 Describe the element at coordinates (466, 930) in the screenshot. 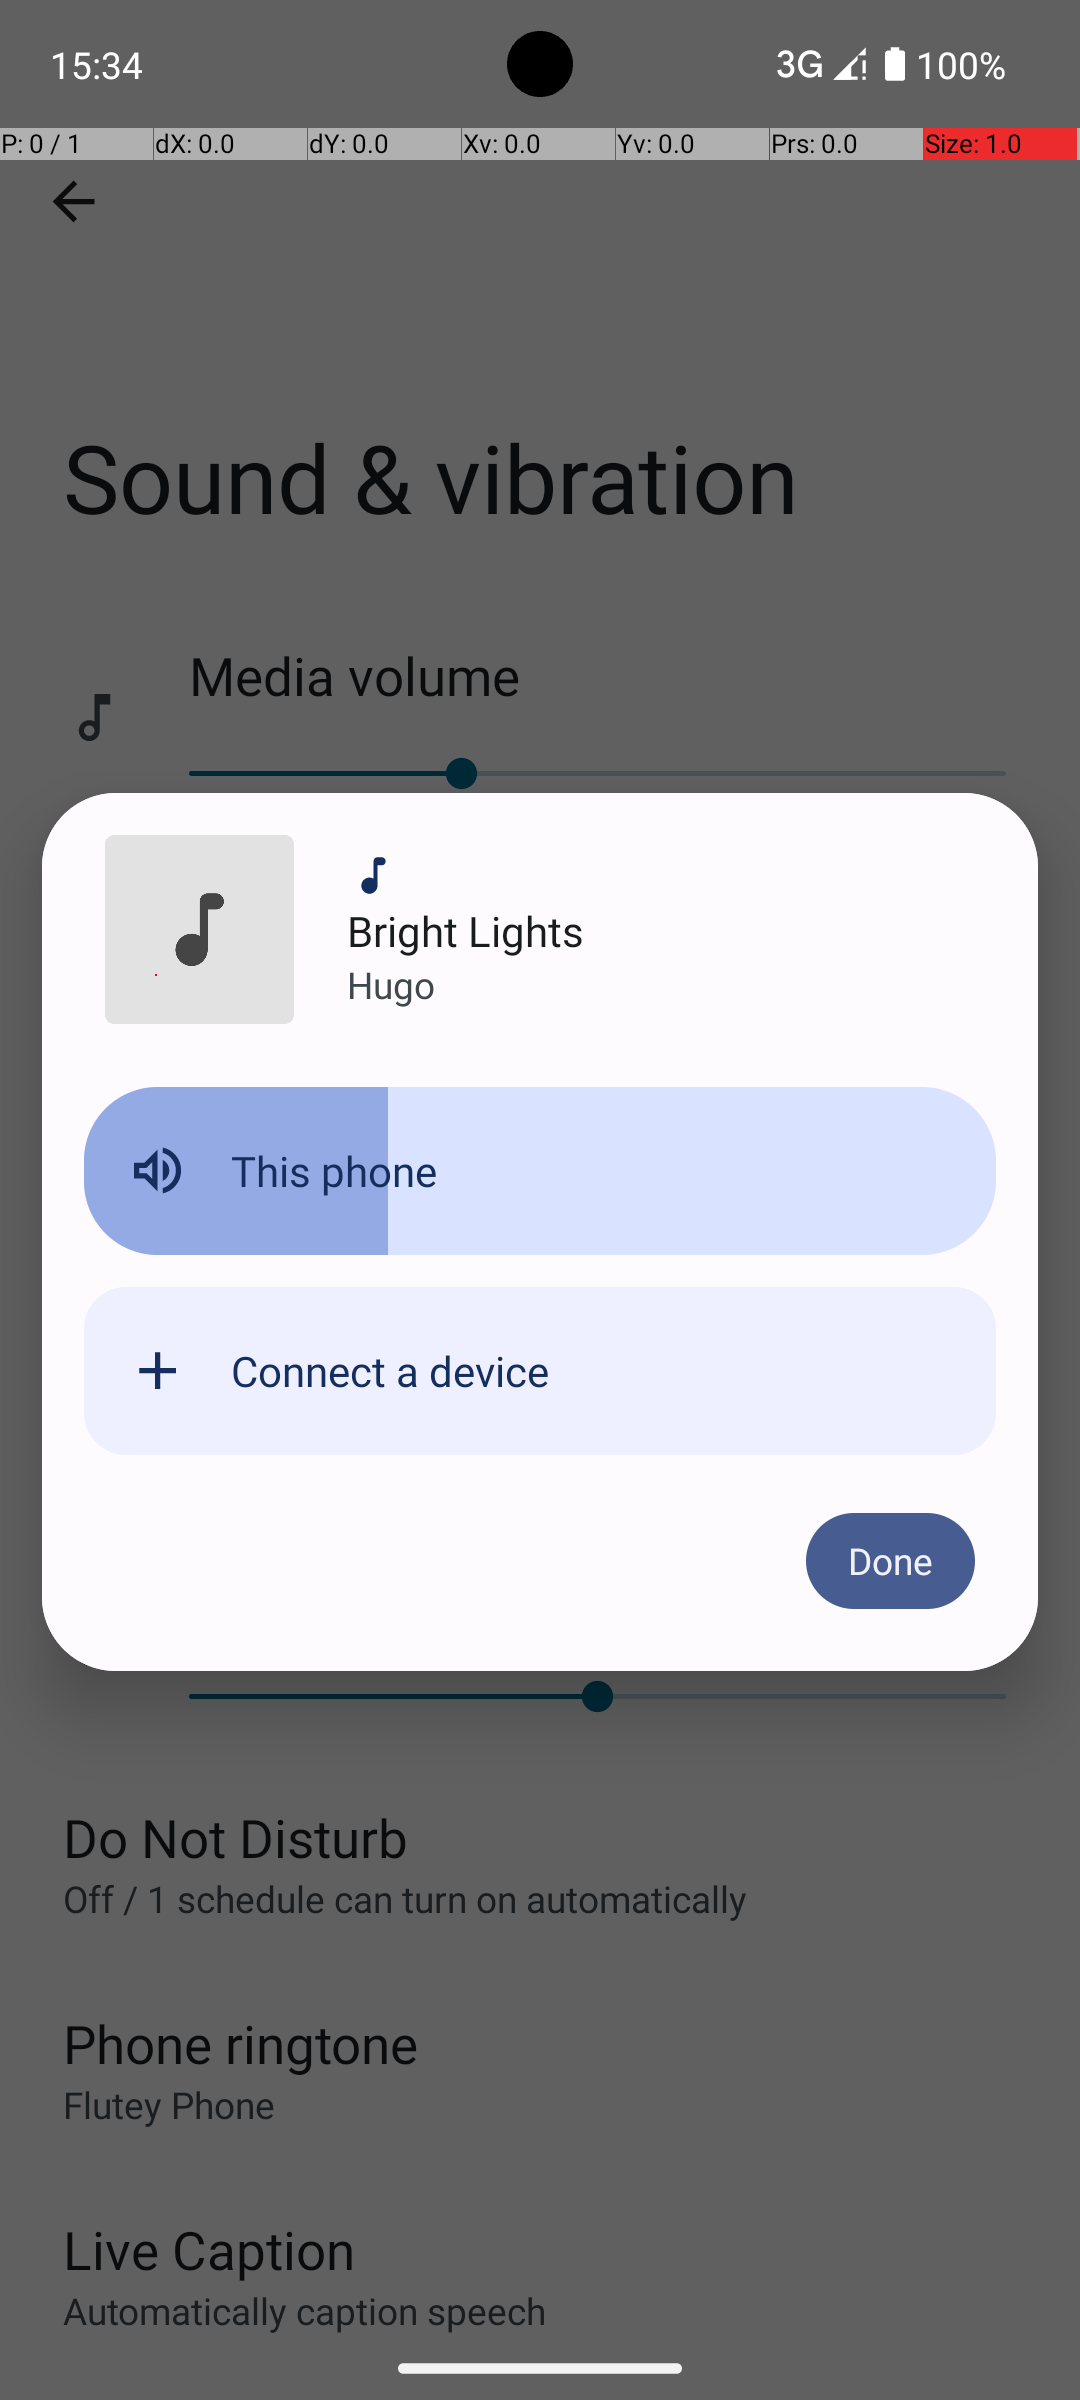

I see `Bright Lights` at that location.